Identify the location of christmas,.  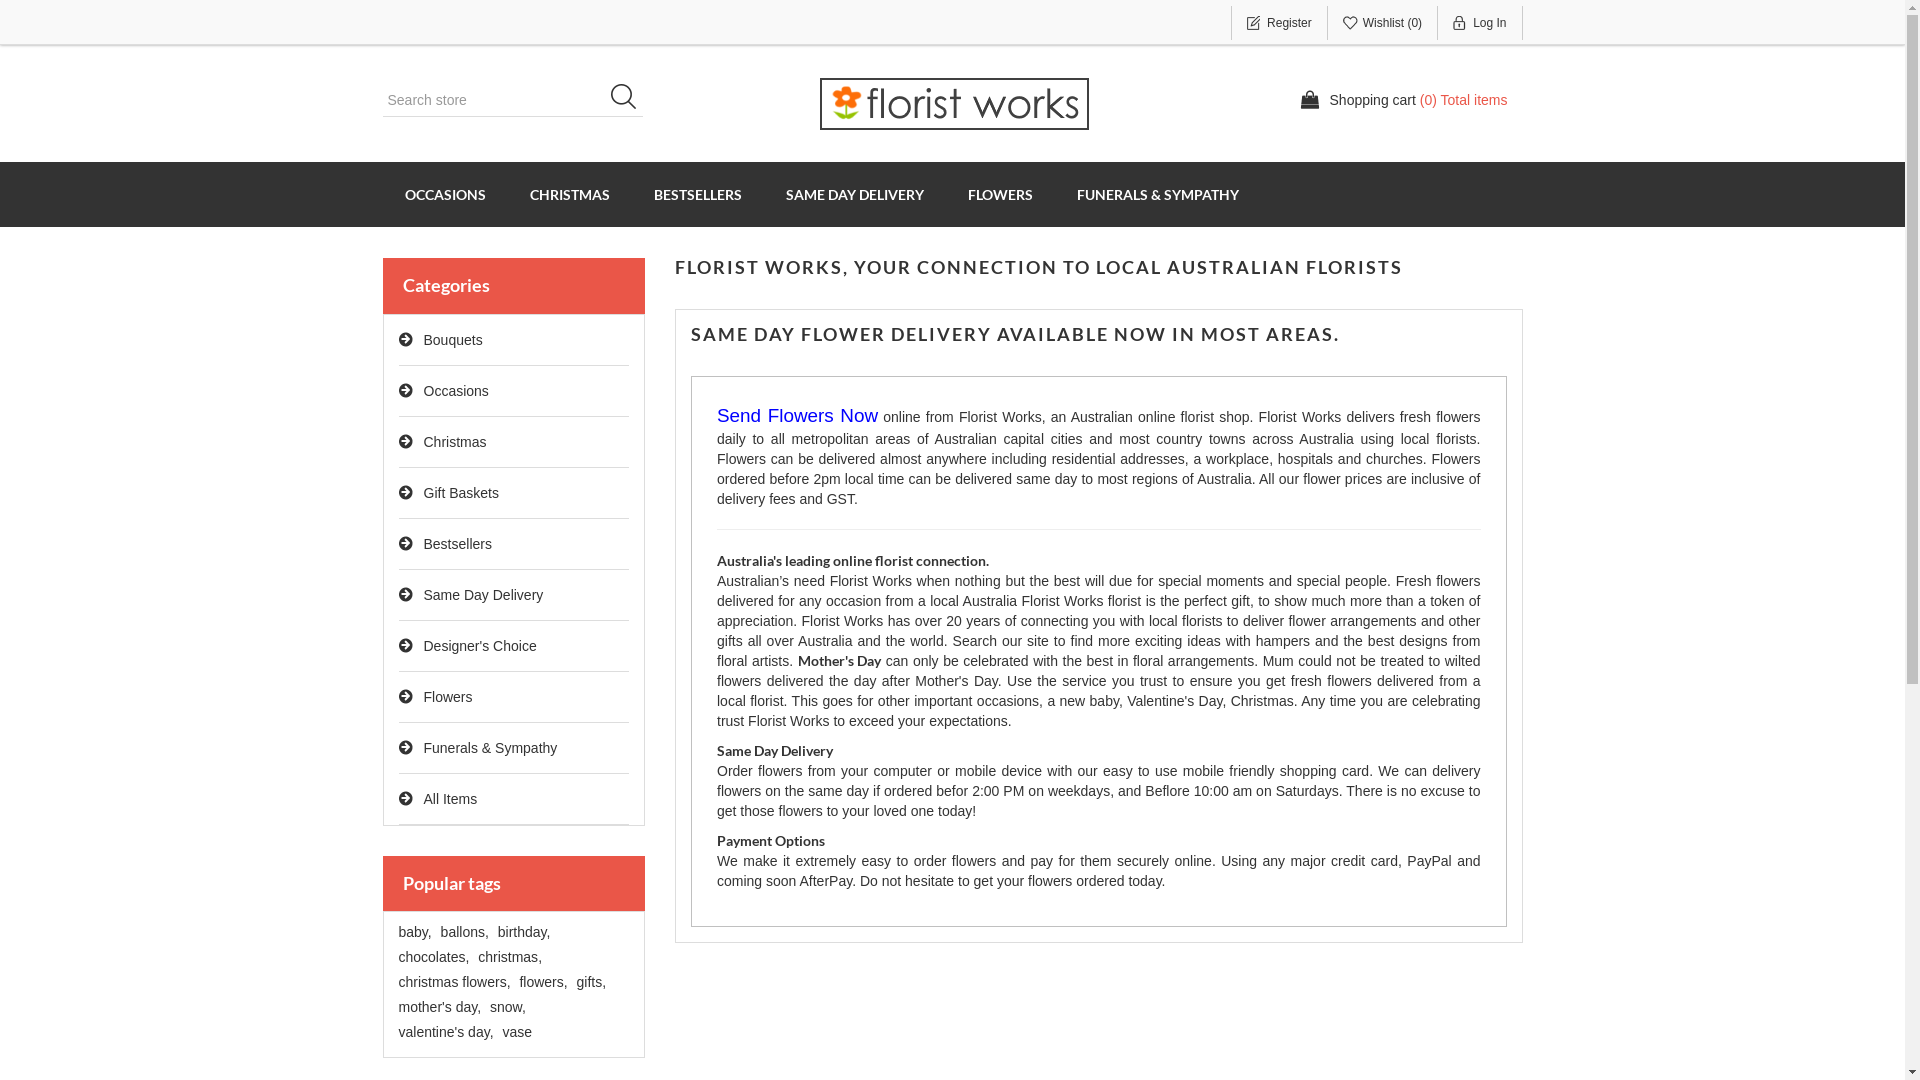
(510, 957).